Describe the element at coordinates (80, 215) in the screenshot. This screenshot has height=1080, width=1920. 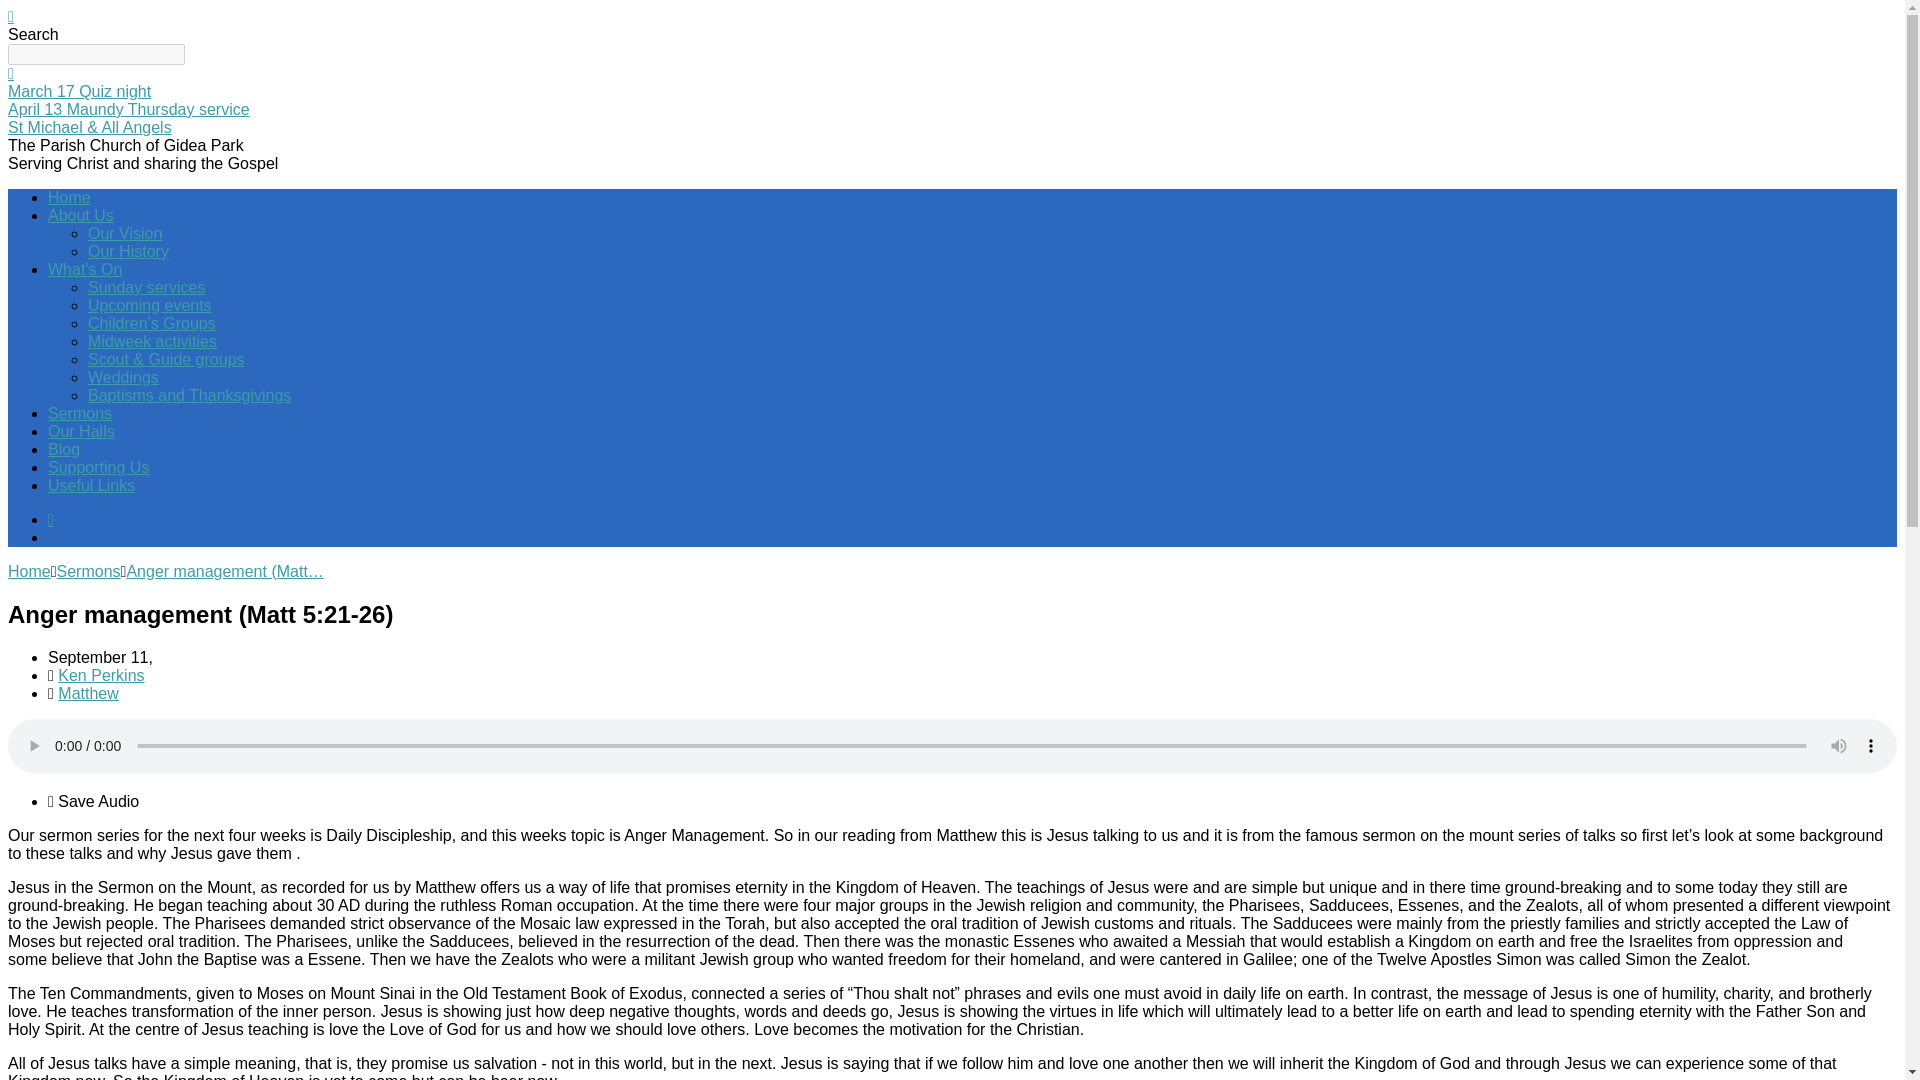
I see `About Us` at that location.